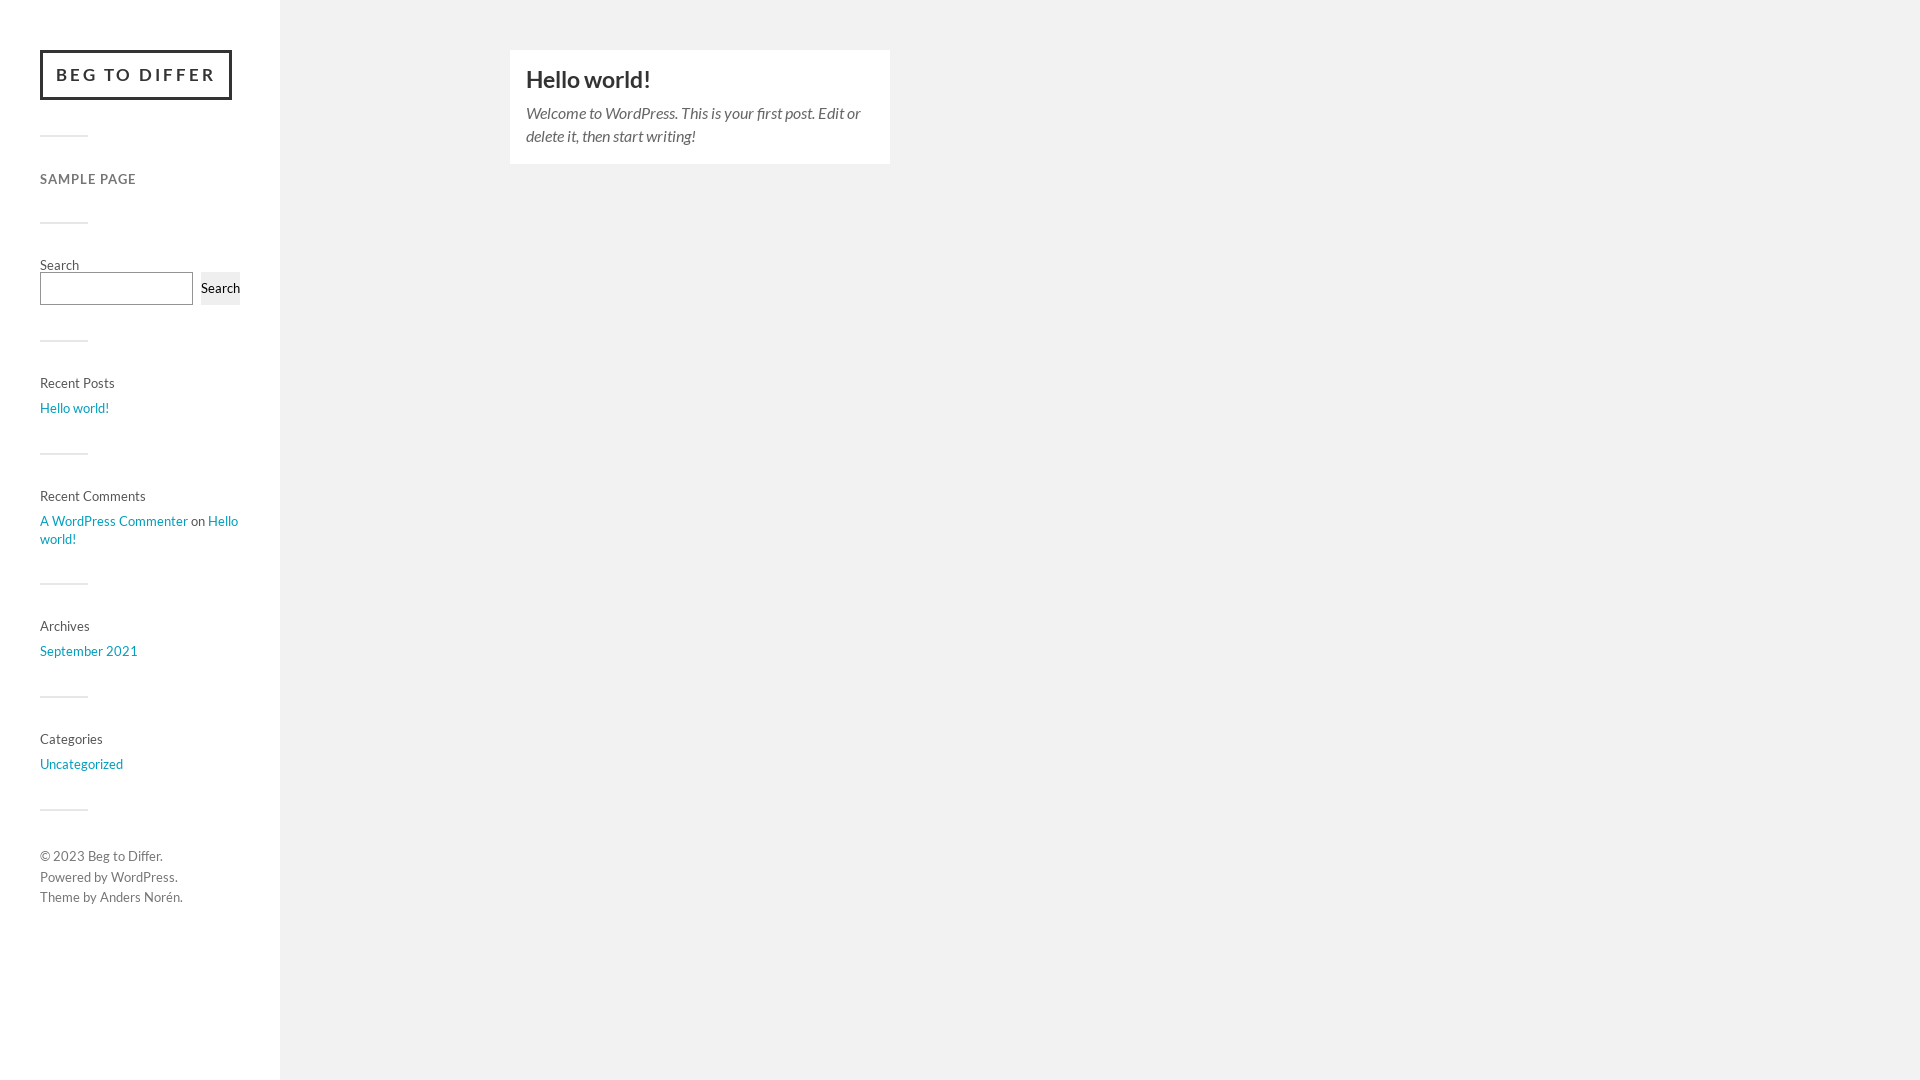 Image resolution: width=1920 pixels, height=1080 pixels. What do you see at coordinates (74, 408) in the screenshot?
I see `Hello world!` at bounding box center [74, 408].